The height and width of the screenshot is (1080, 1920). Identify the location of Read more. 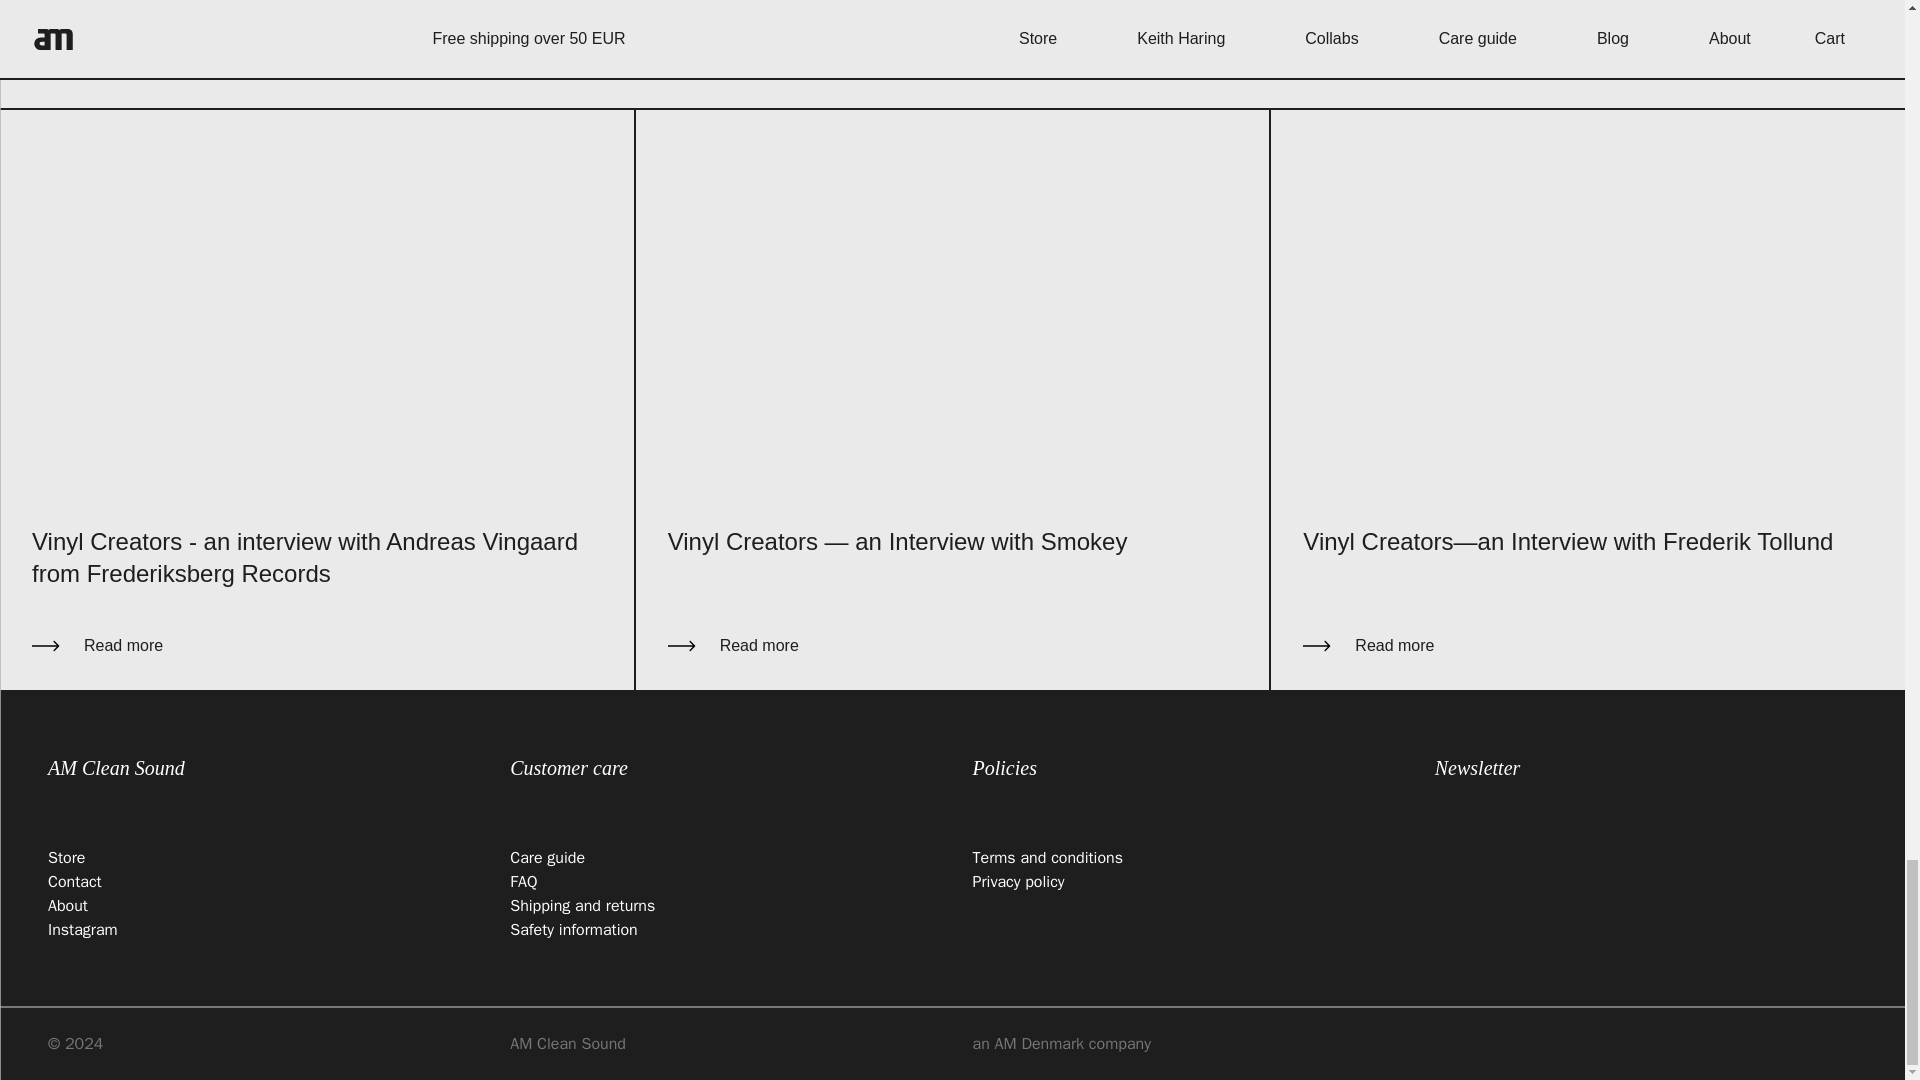
(317, 645).